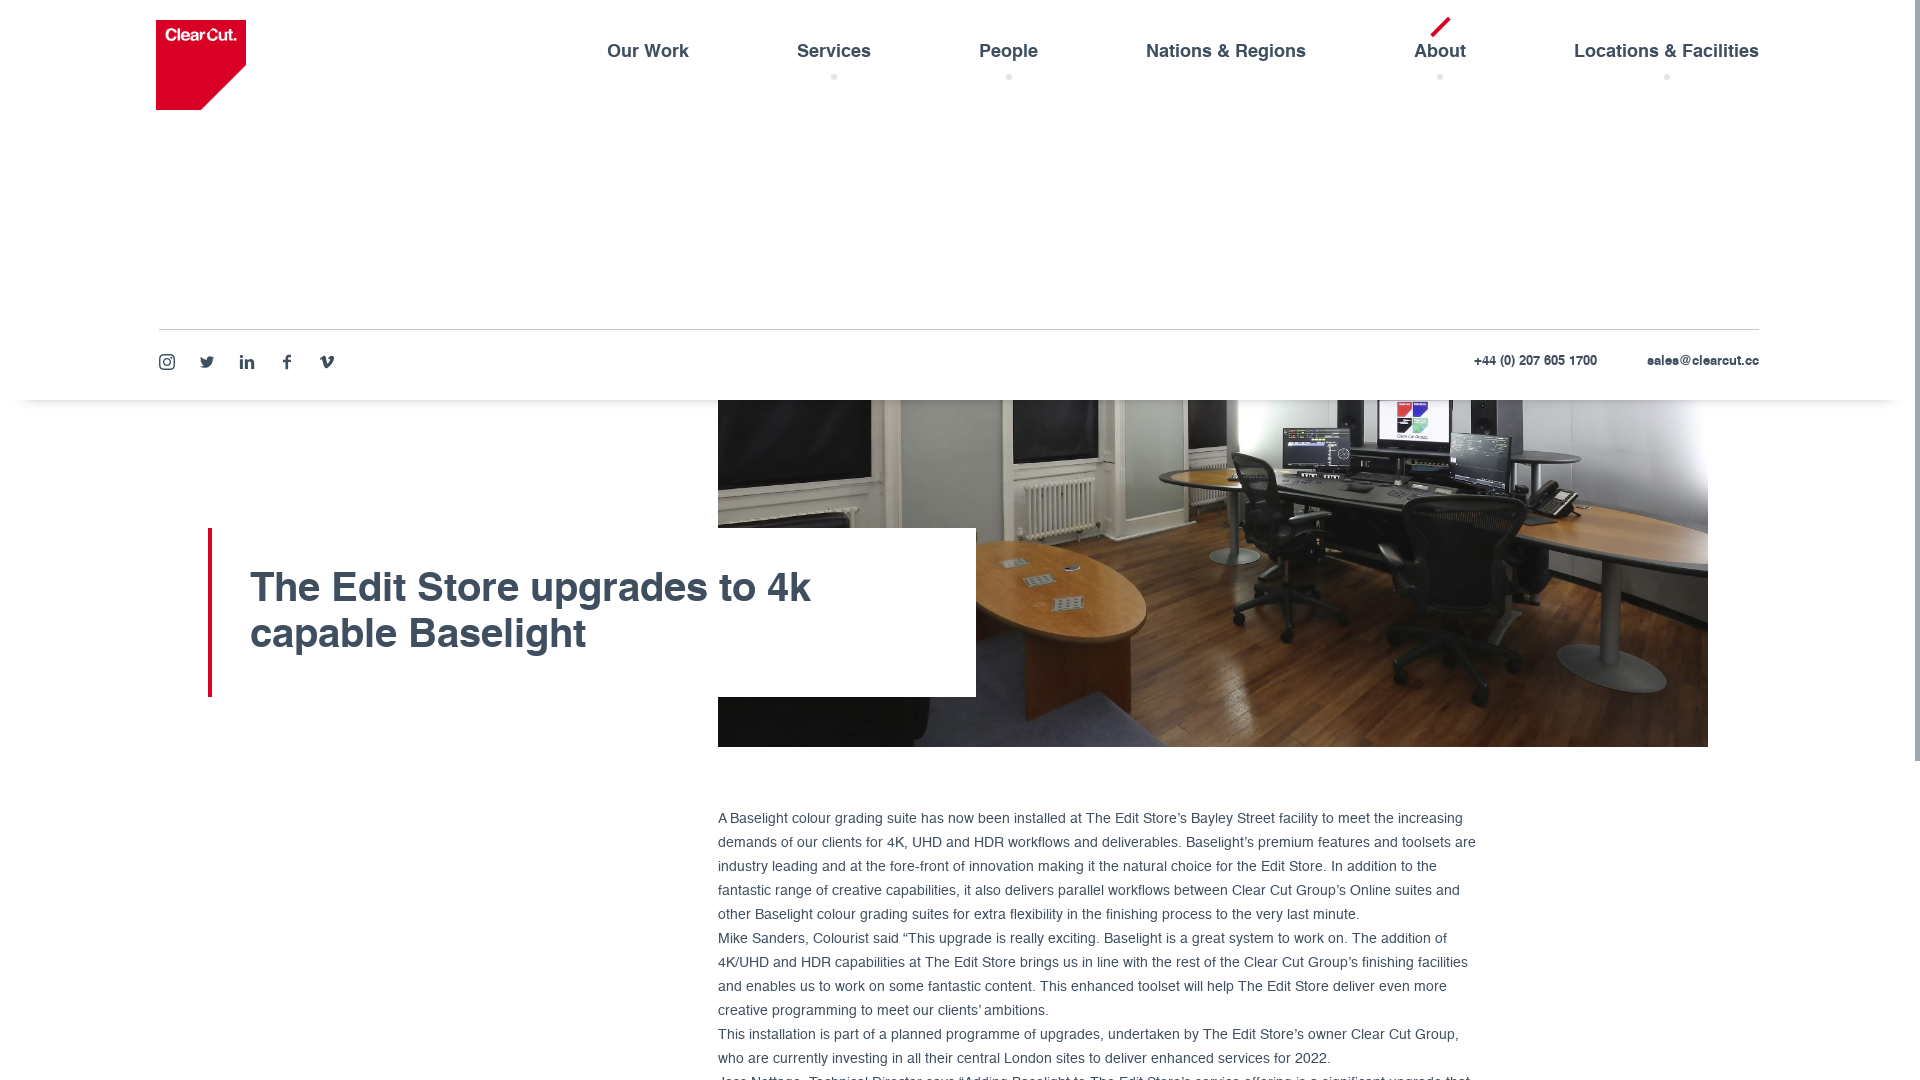 The image size is (1920, 1080). What do you see at coordinates (1666, 57) in the screenshot?
I see `Locations & Facilities` at bounding box center [1666, 57].